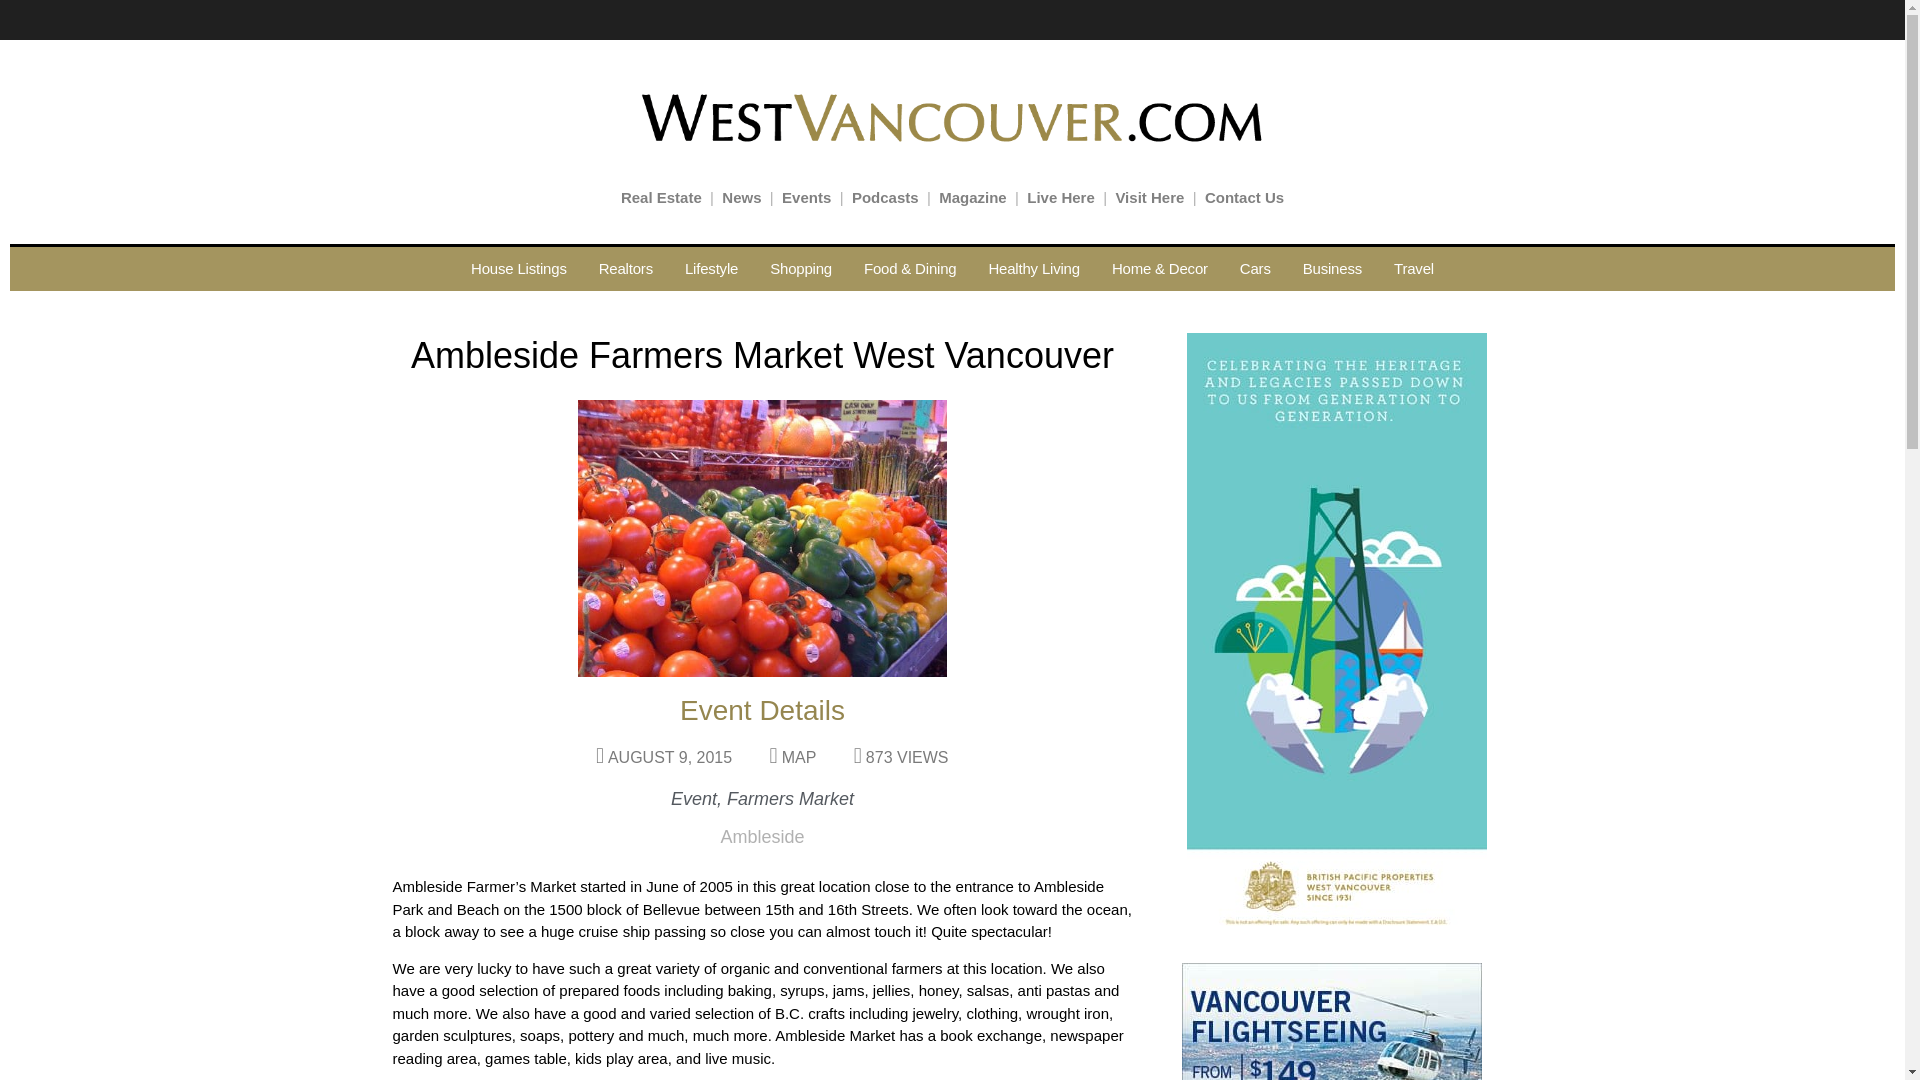 The height and width of the screenshot is (1080, 1920). What do you see at coordinates (740, 198) in the screenshot?
I see `News` at bounding box center [740, 198].